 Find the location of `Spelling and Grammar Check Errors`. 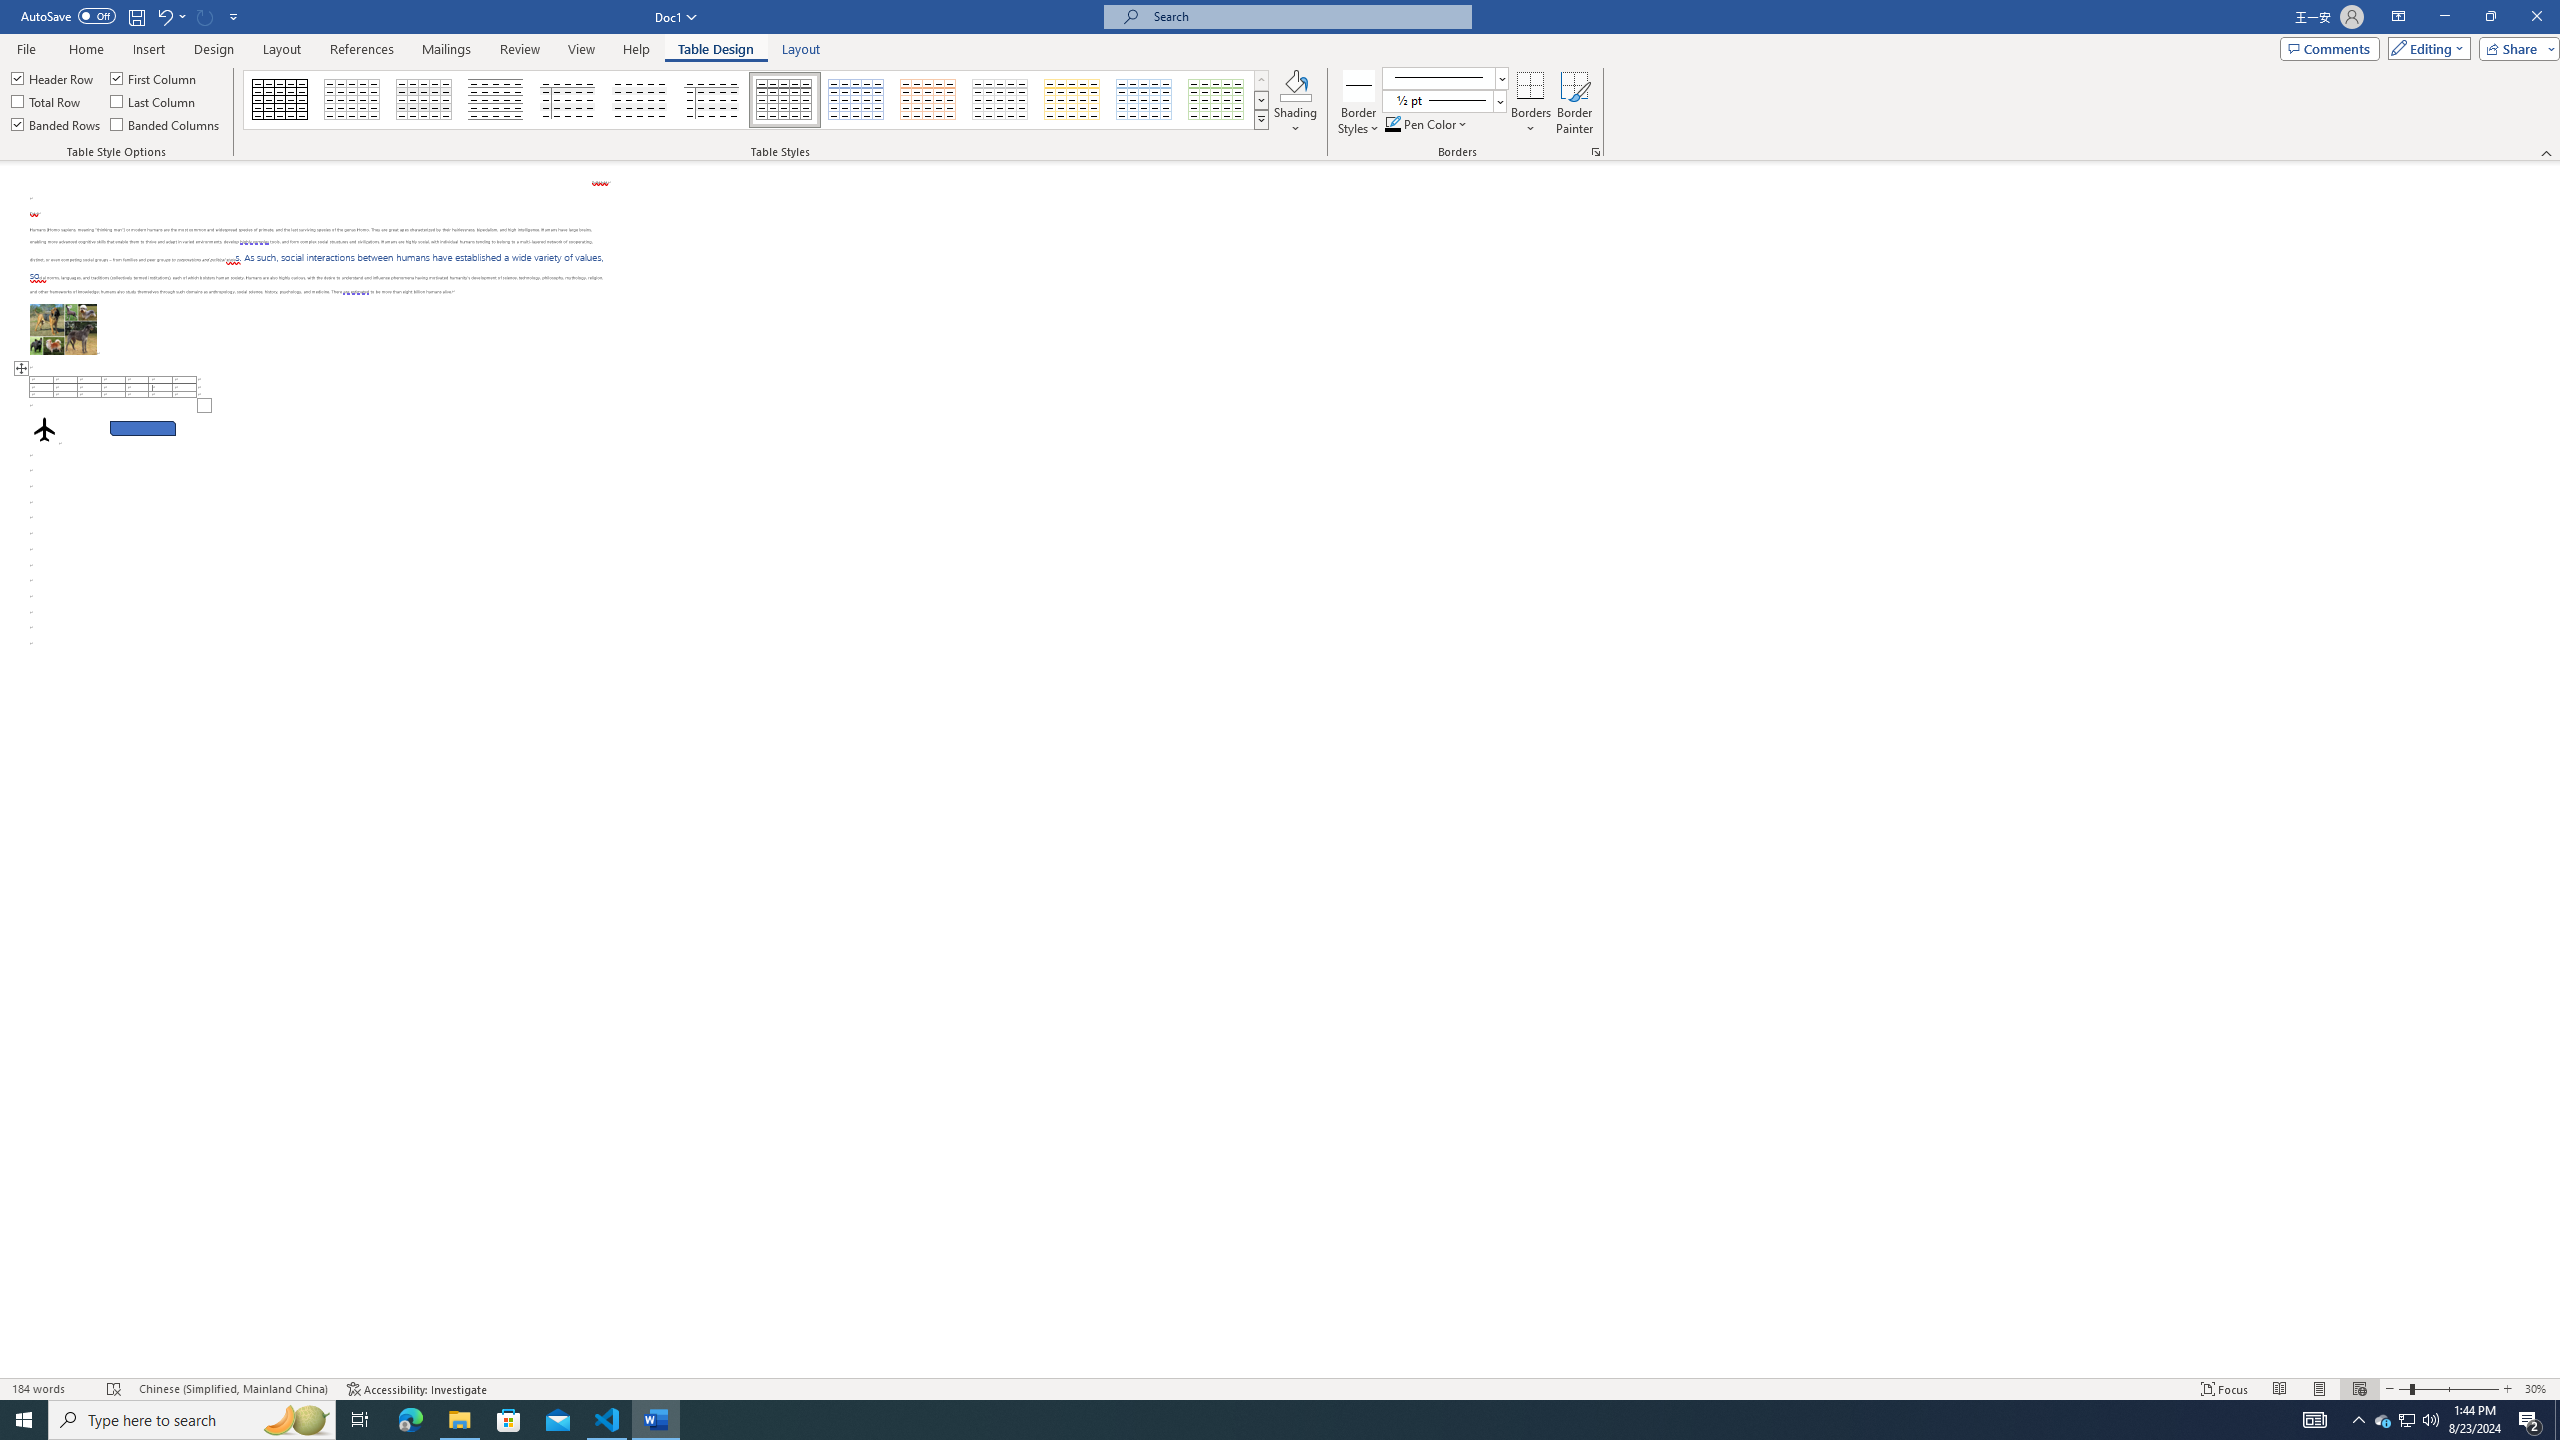

Spelling and Grammar Check Errors is located at coordinates (114, 1389).